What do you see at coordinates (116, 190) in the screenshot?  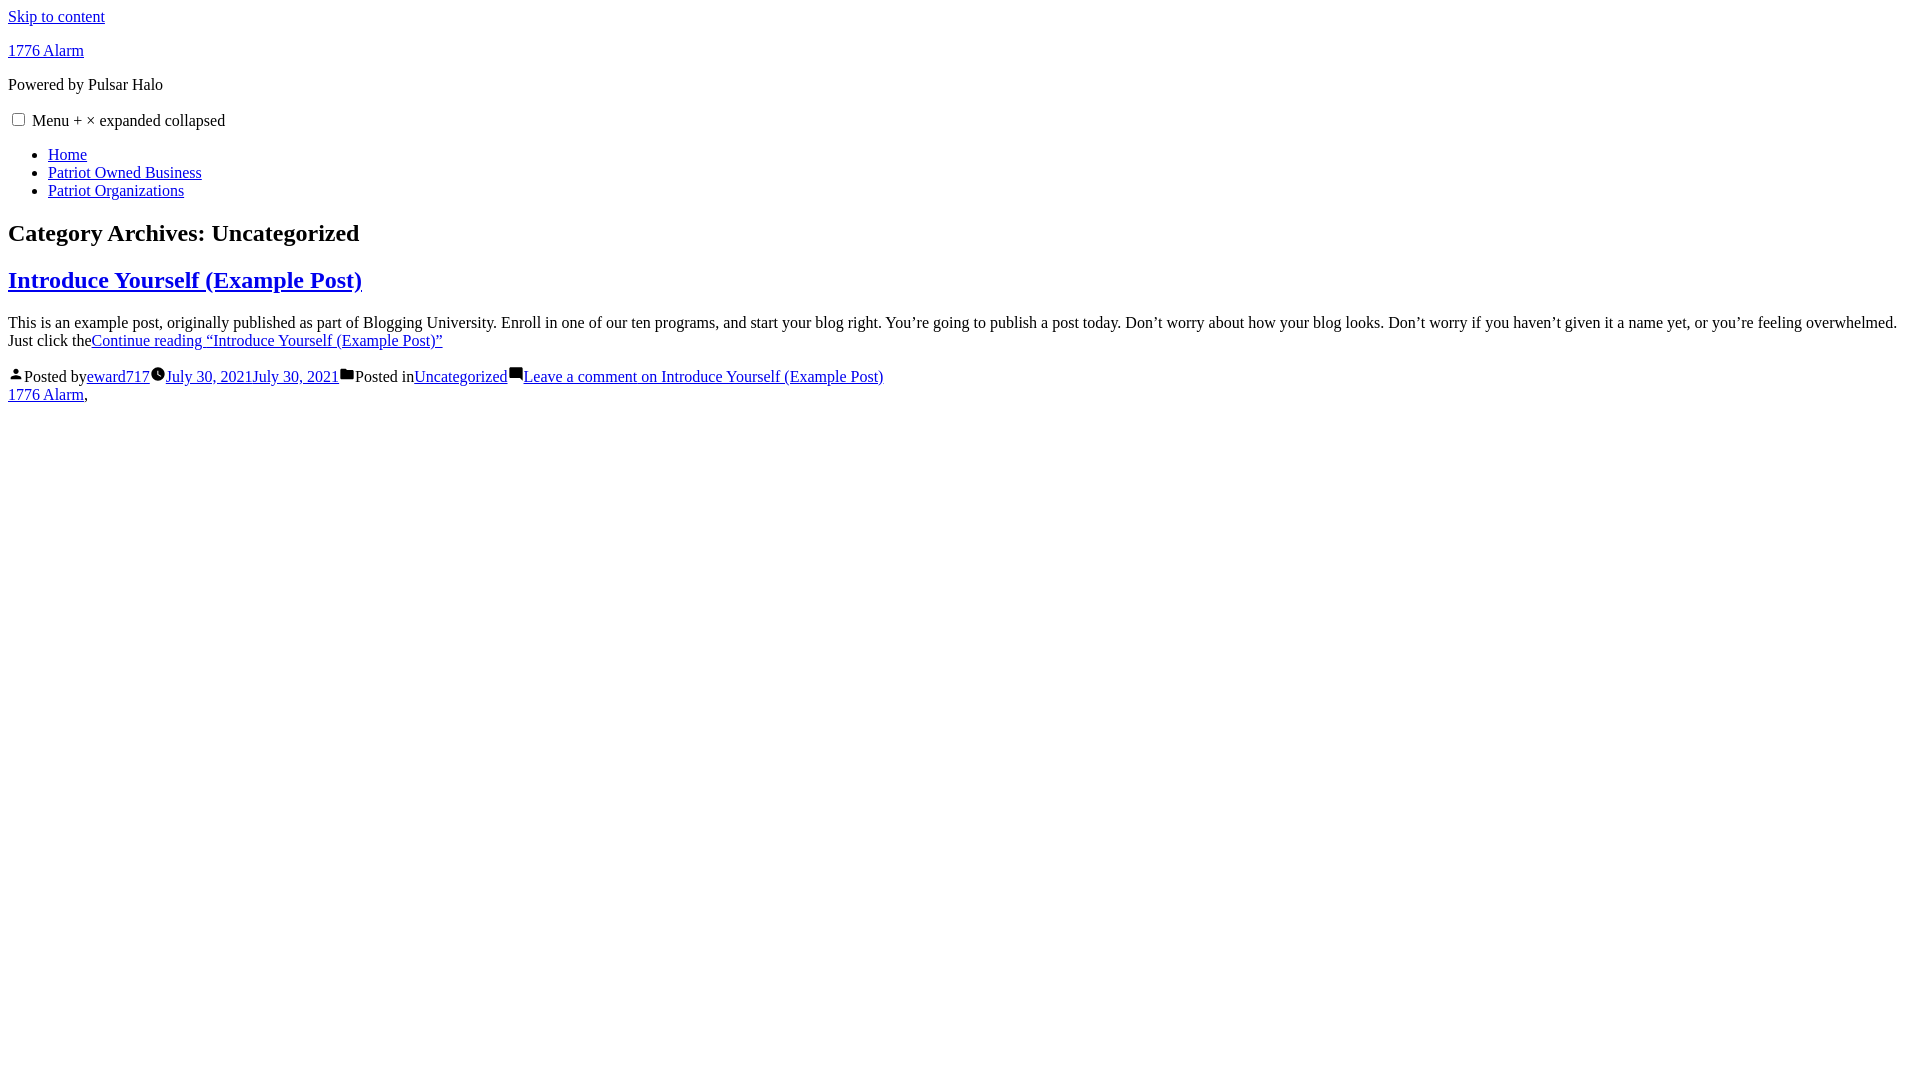 I see `Patriot Organizations` at bounding box center [116, 190].